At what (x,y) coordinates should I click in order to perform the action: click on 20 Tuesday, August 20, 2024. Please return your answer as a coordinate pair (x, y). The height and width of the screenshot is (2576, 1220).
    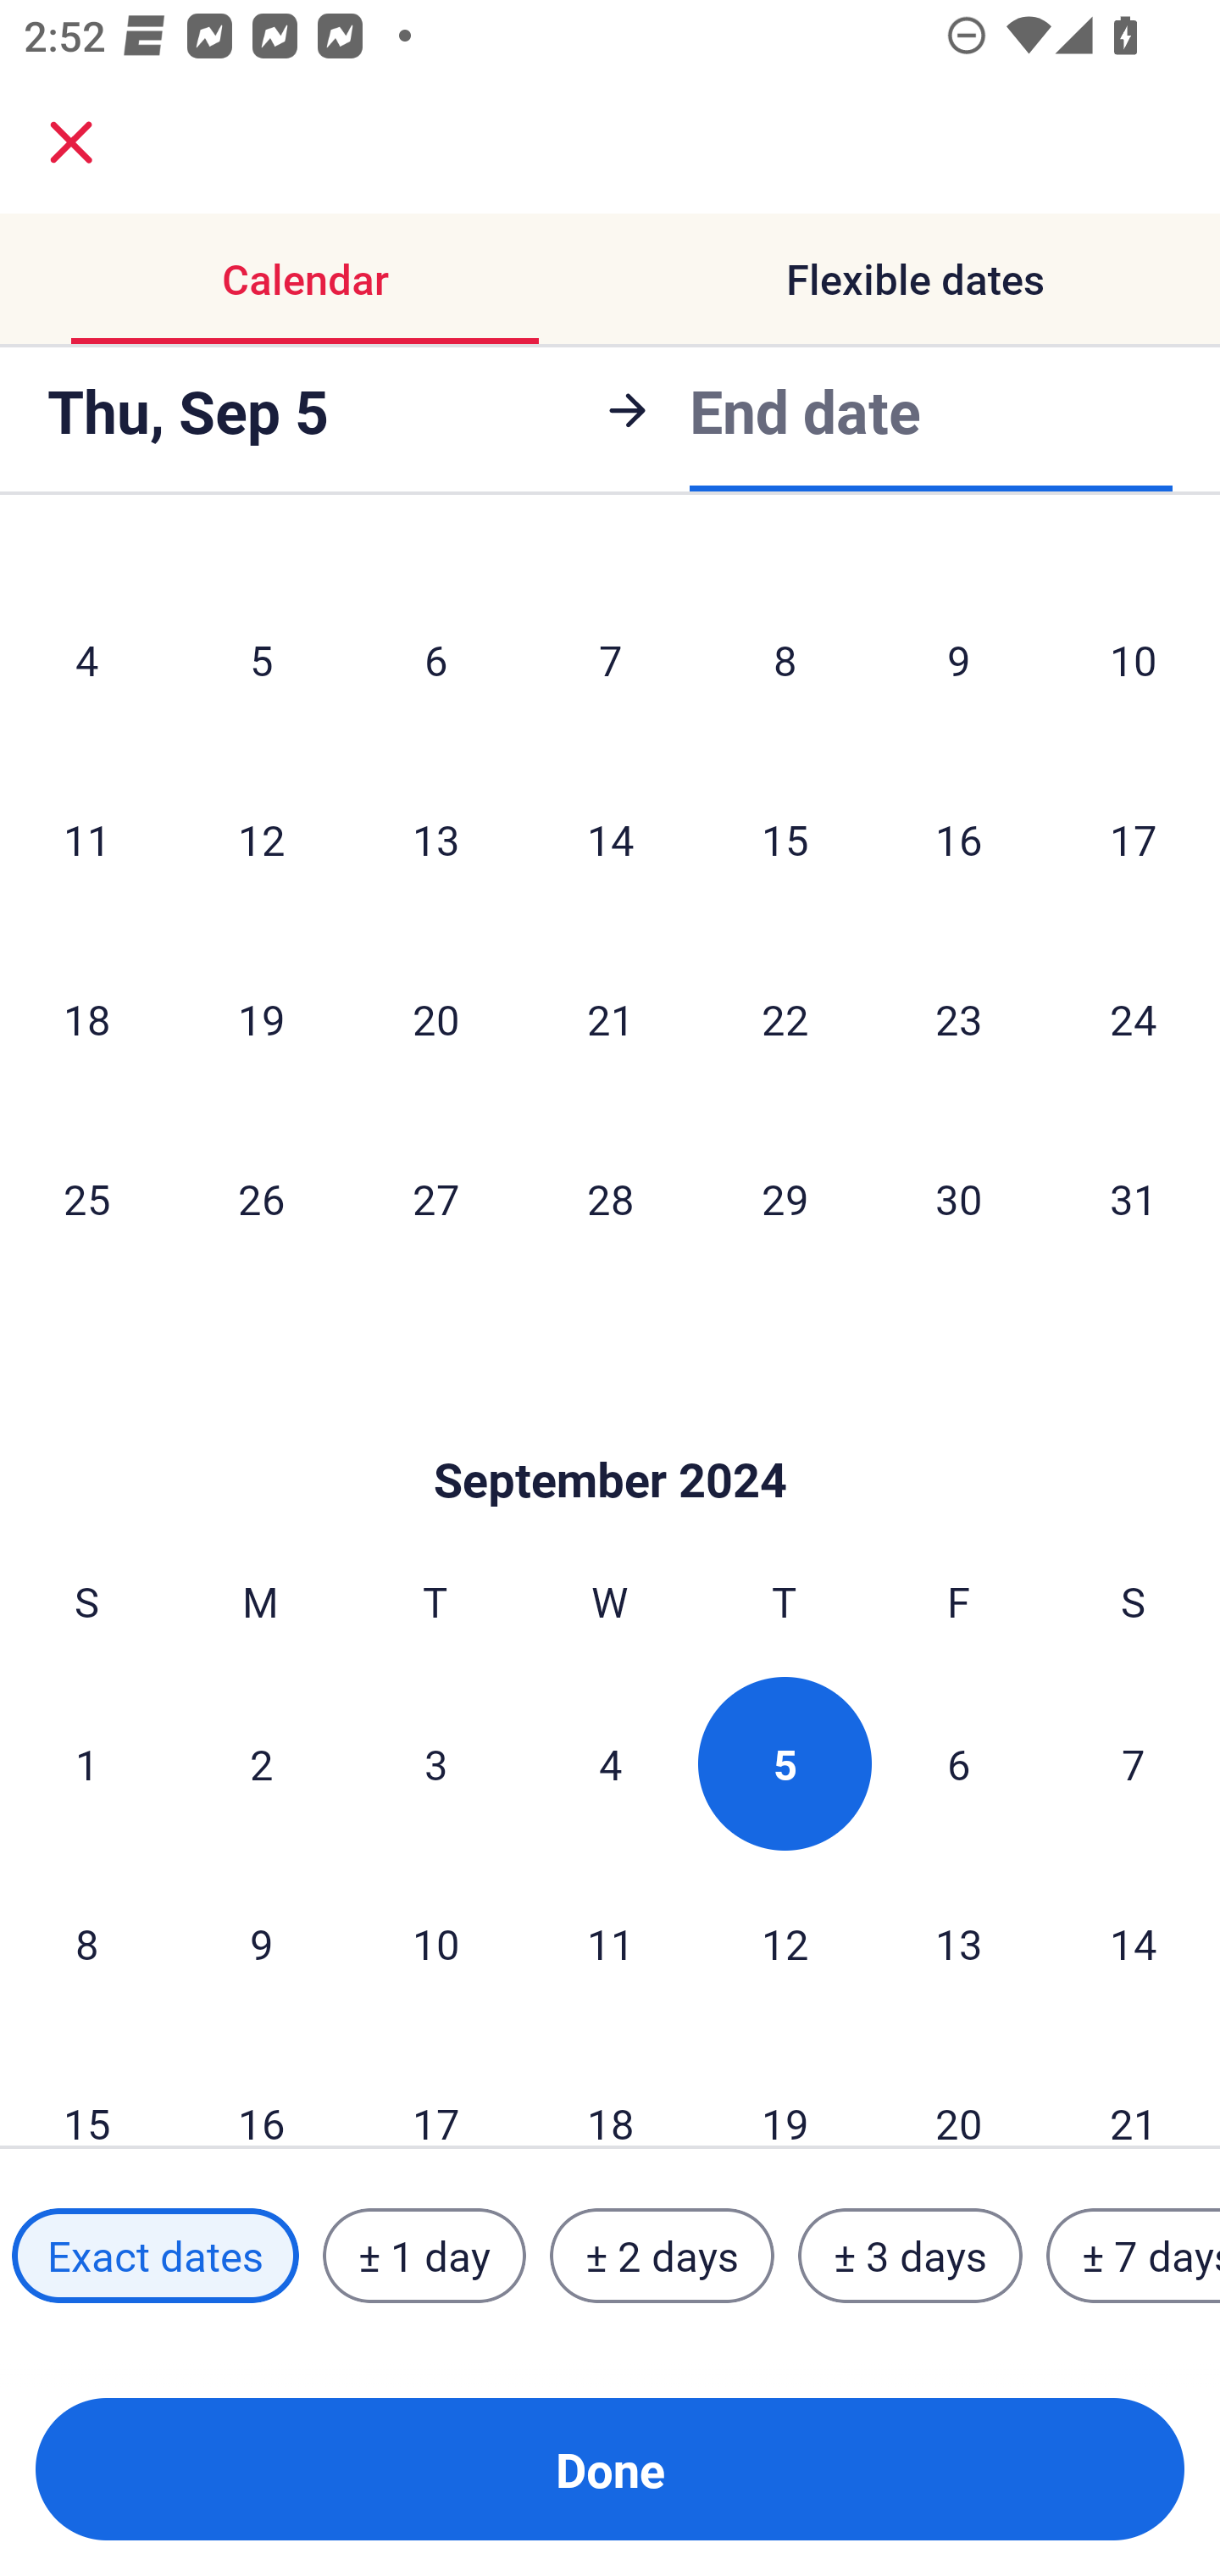
    Looking at the image, I should click on (435, 1019).